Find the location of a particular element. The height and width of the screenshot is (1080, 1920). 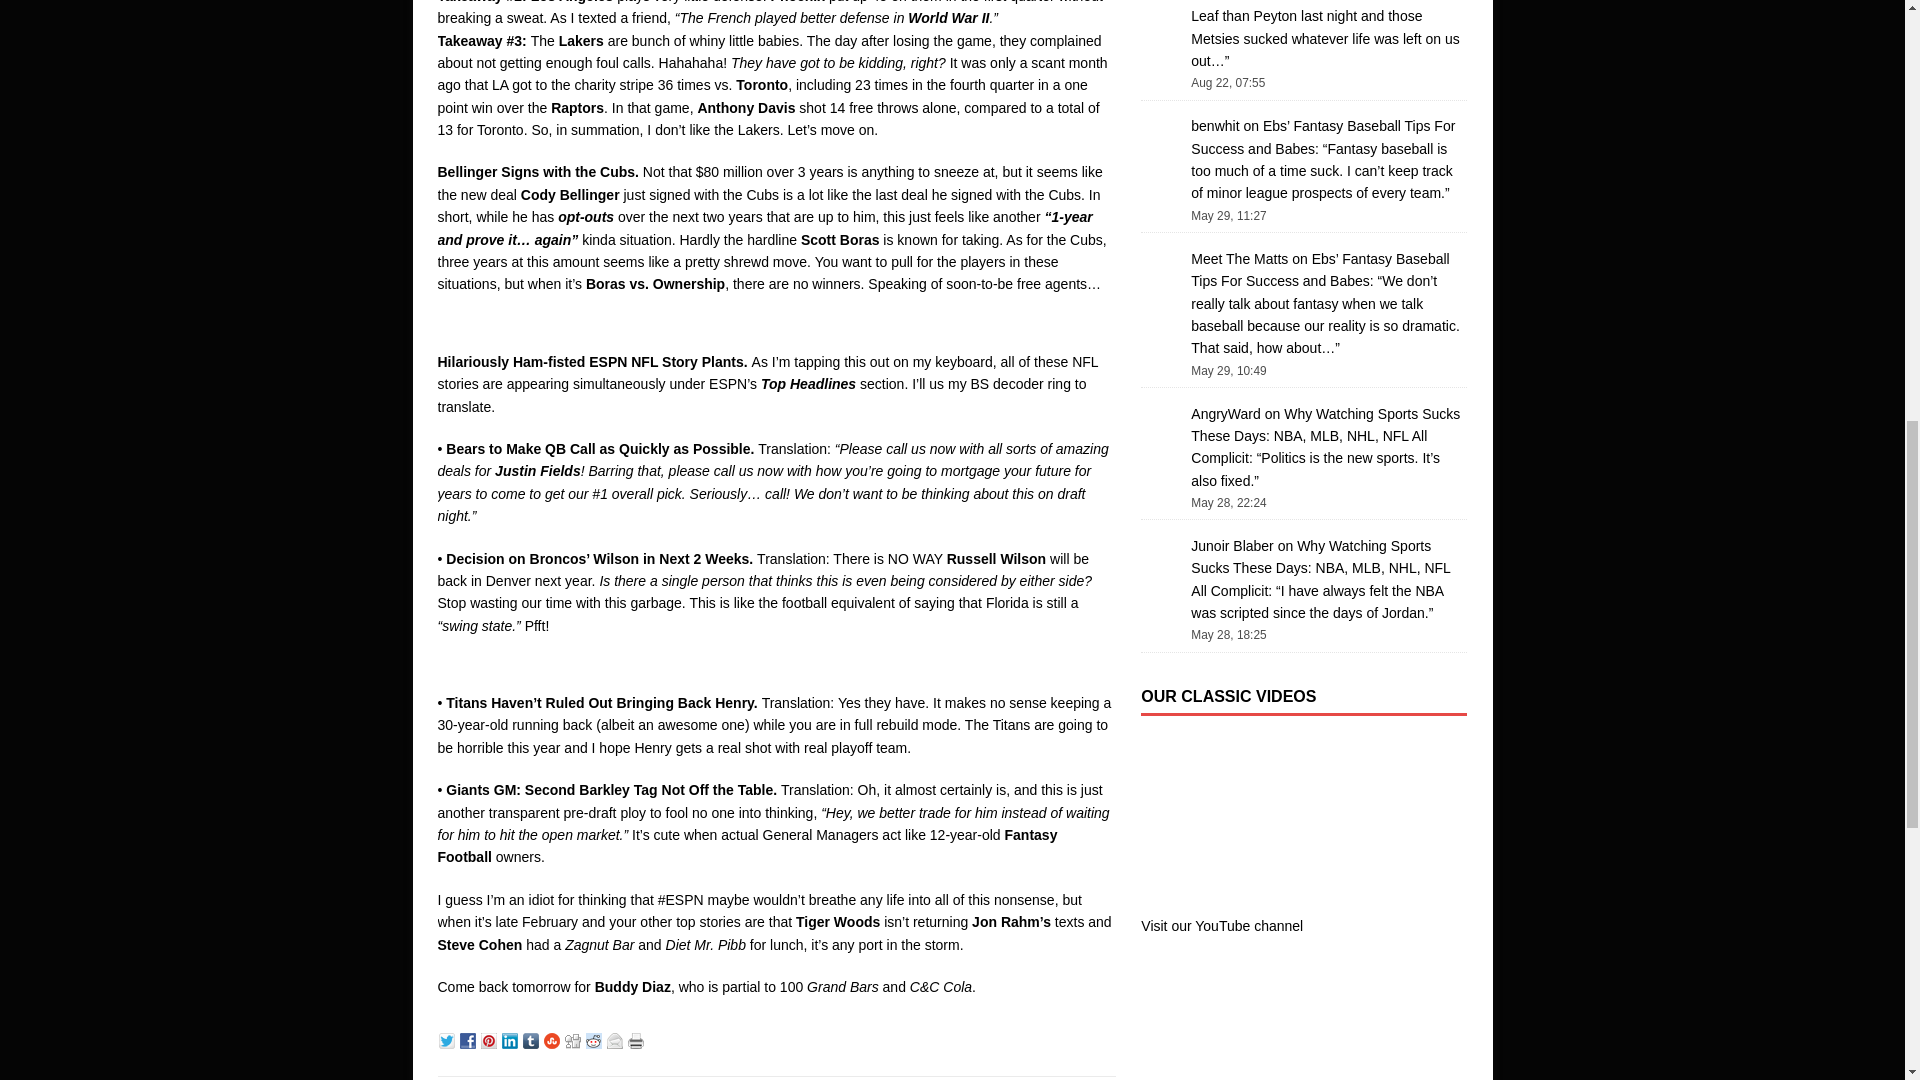

Digg is located at coordinates (574, 1038).